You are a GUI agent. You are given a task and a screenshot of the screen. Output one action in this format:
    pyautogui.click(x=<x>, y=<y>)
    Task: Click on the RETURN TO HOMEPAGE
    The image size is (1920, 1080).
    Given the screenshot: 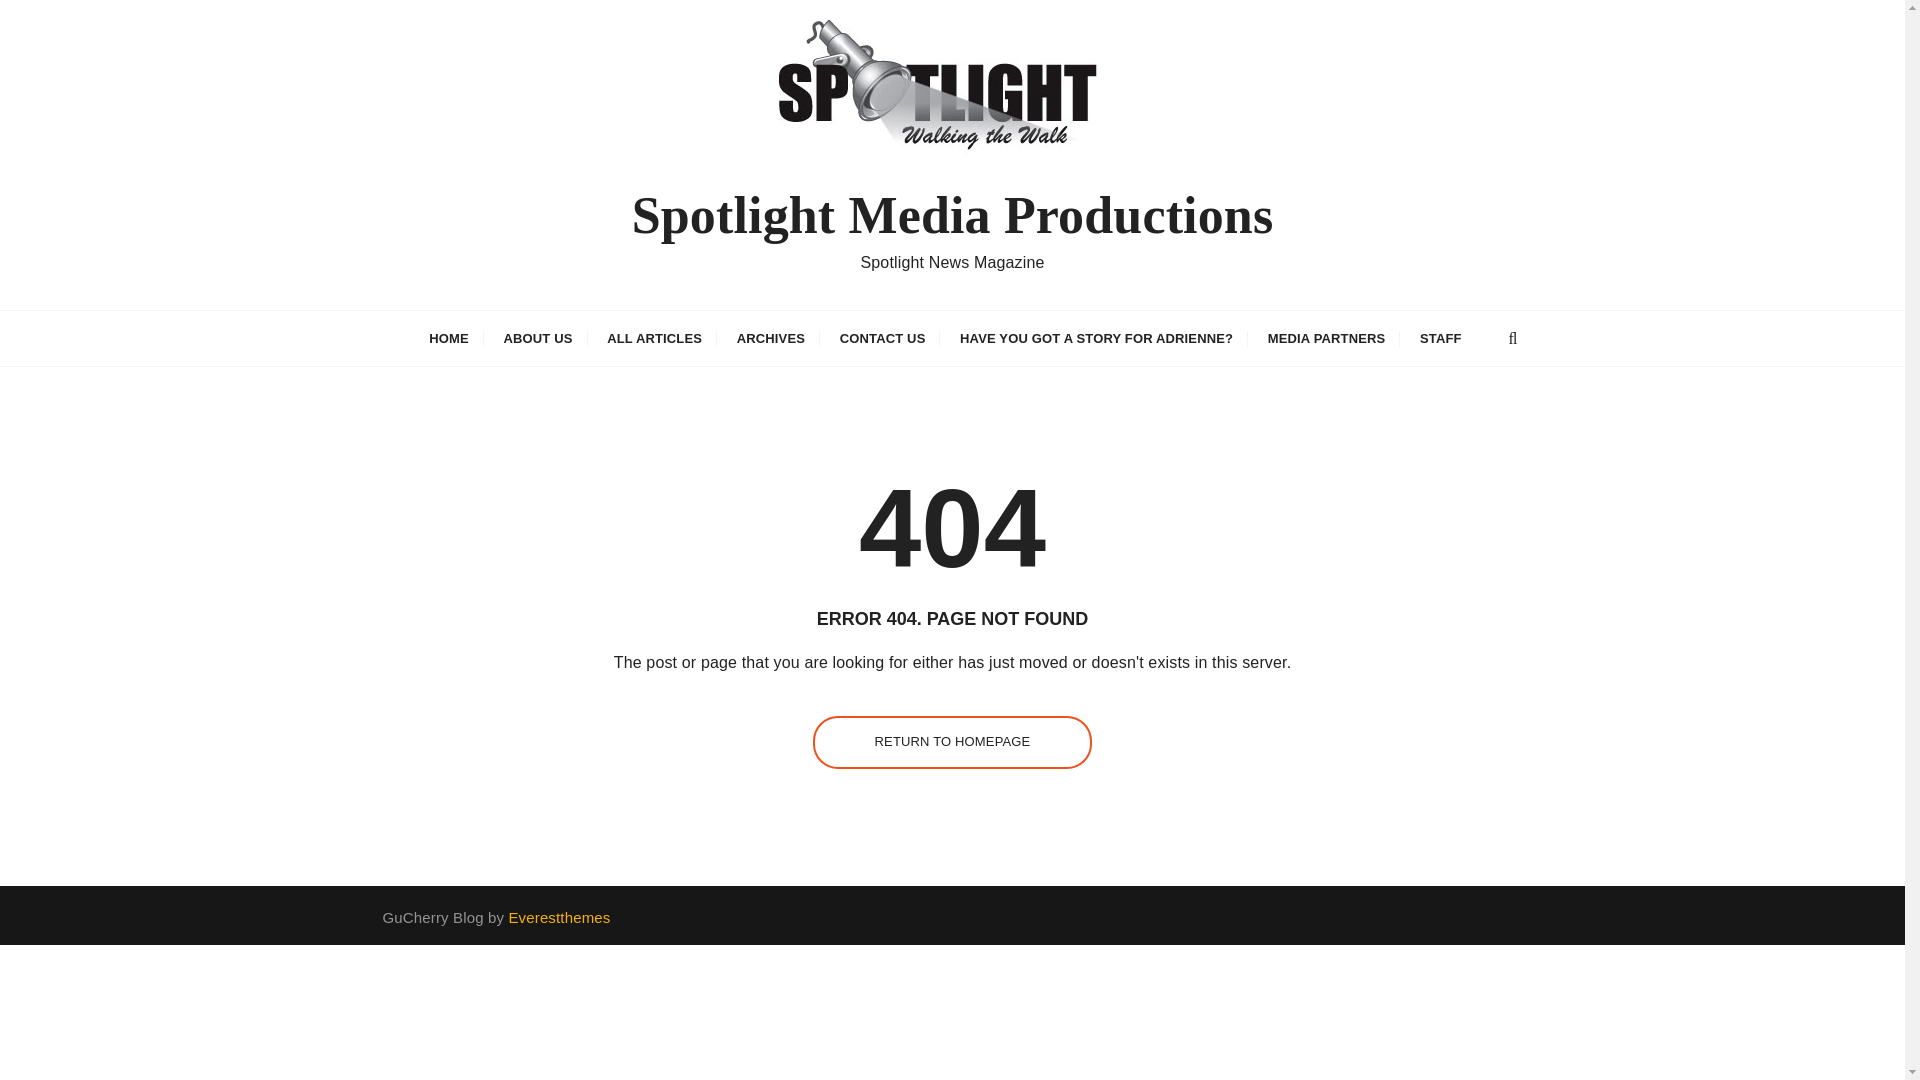 What is the action you would take?
    pyautogui.click(x=952, y=742)
    